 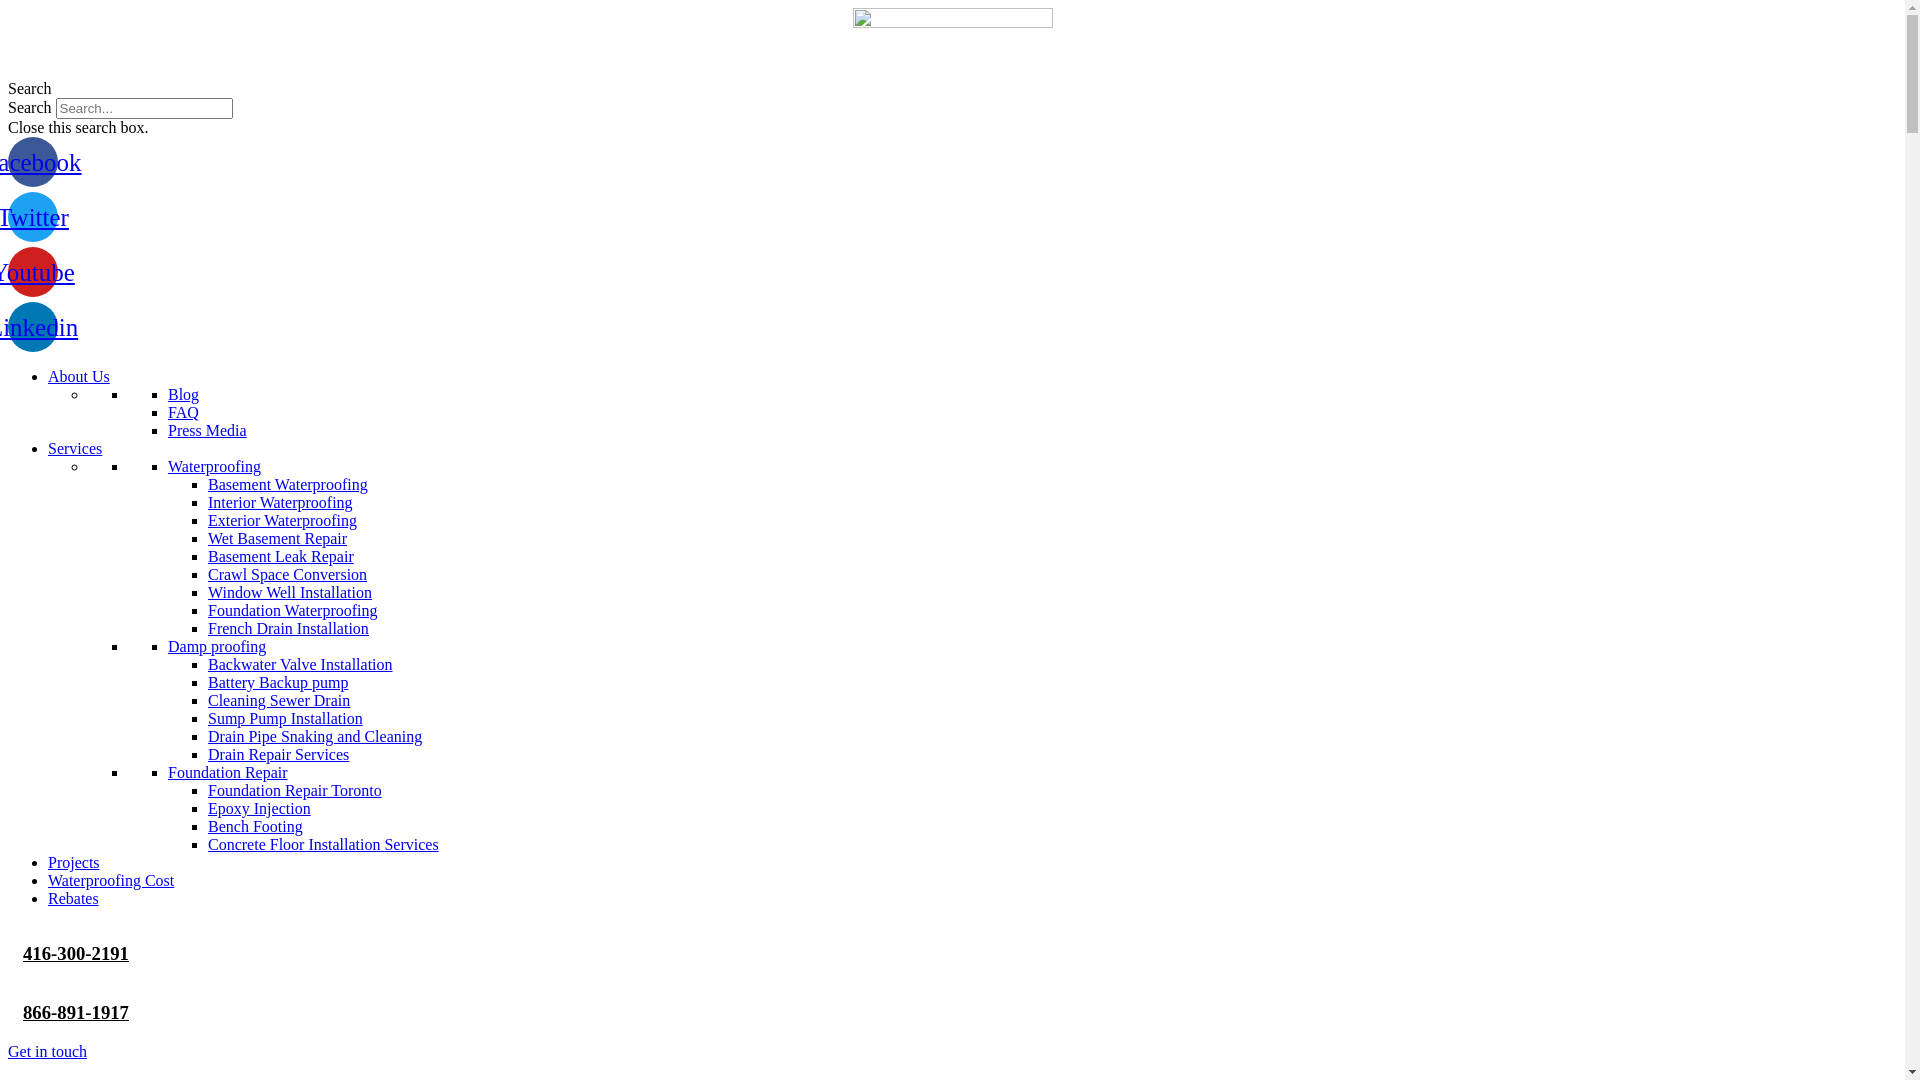 What do you see at coordinates (74, 898) in the screenshot?
I see `Rebates` at bounding box center [74, 898].